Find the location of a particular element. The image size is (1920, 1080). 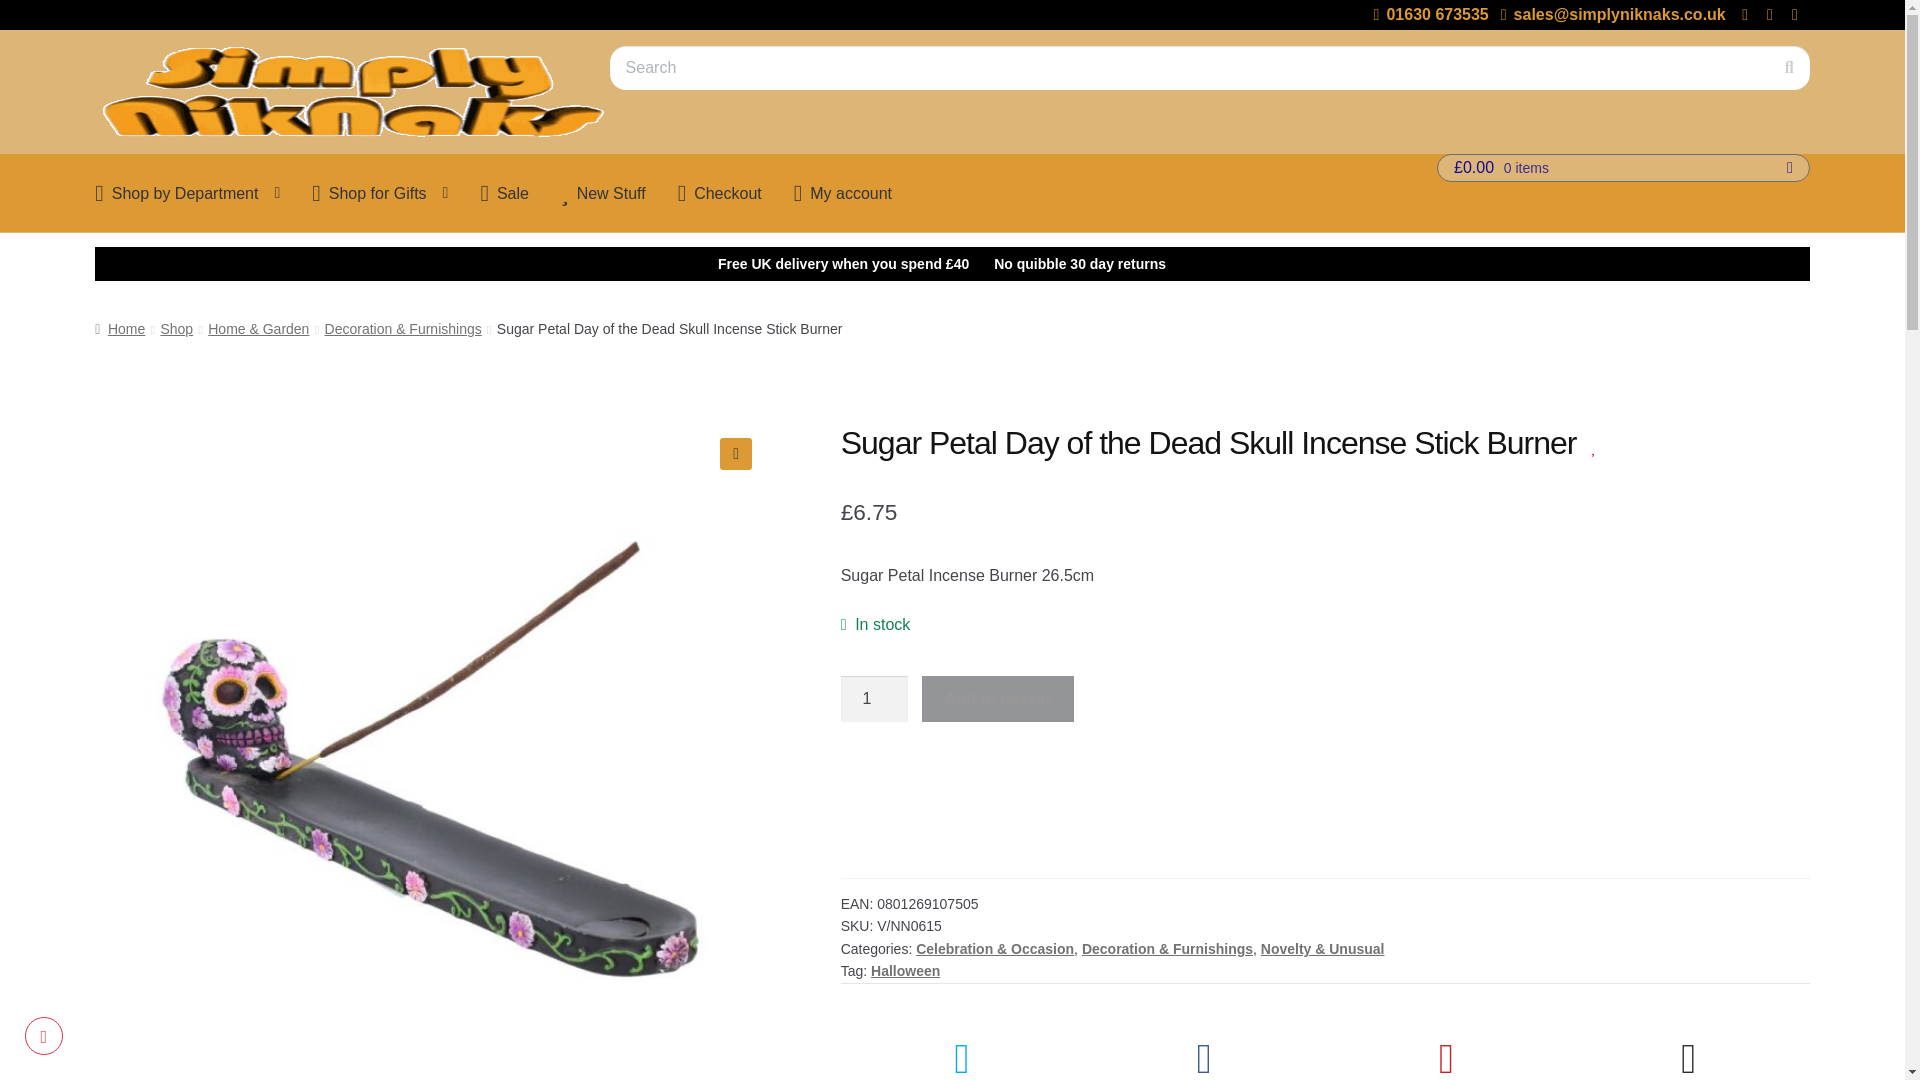

PayPal is located at coordinates (1325, 836).